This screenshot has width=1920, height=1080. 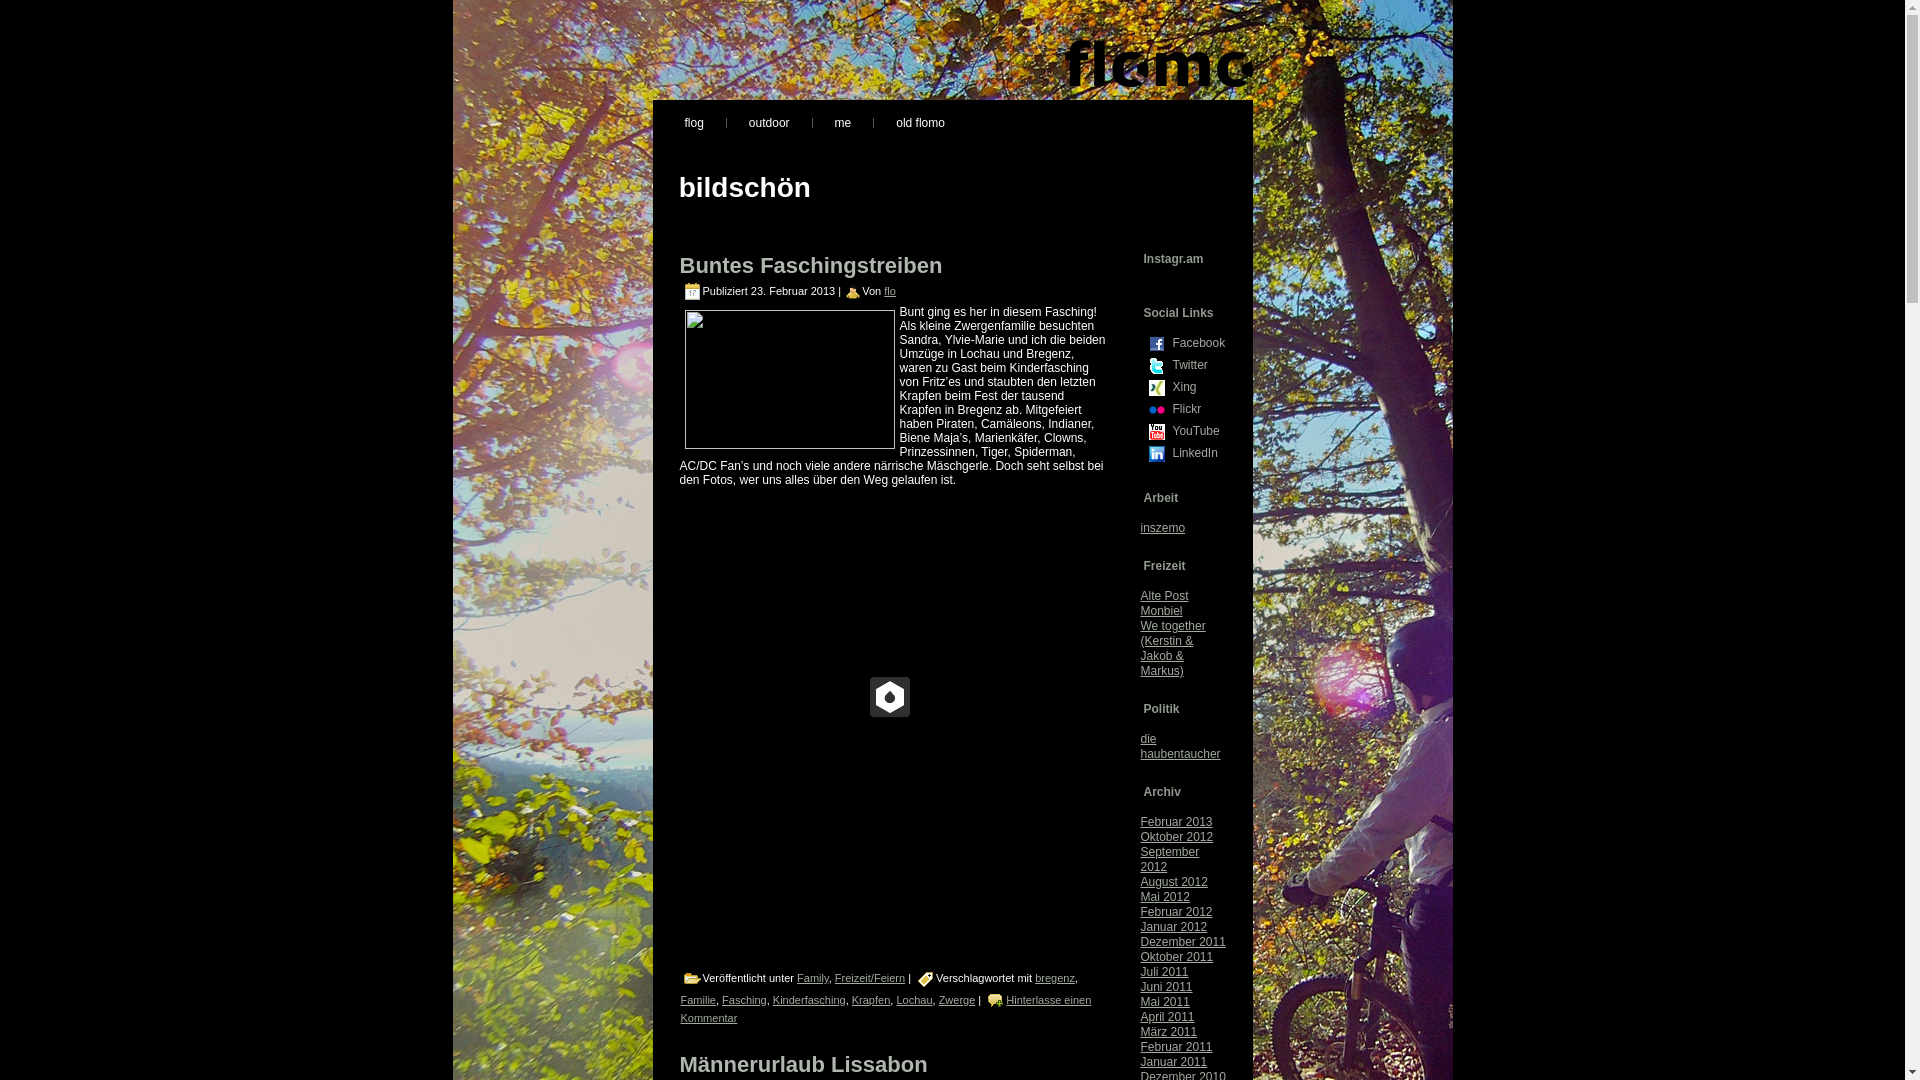 I want to click on flog, so click(x=694, y=123).